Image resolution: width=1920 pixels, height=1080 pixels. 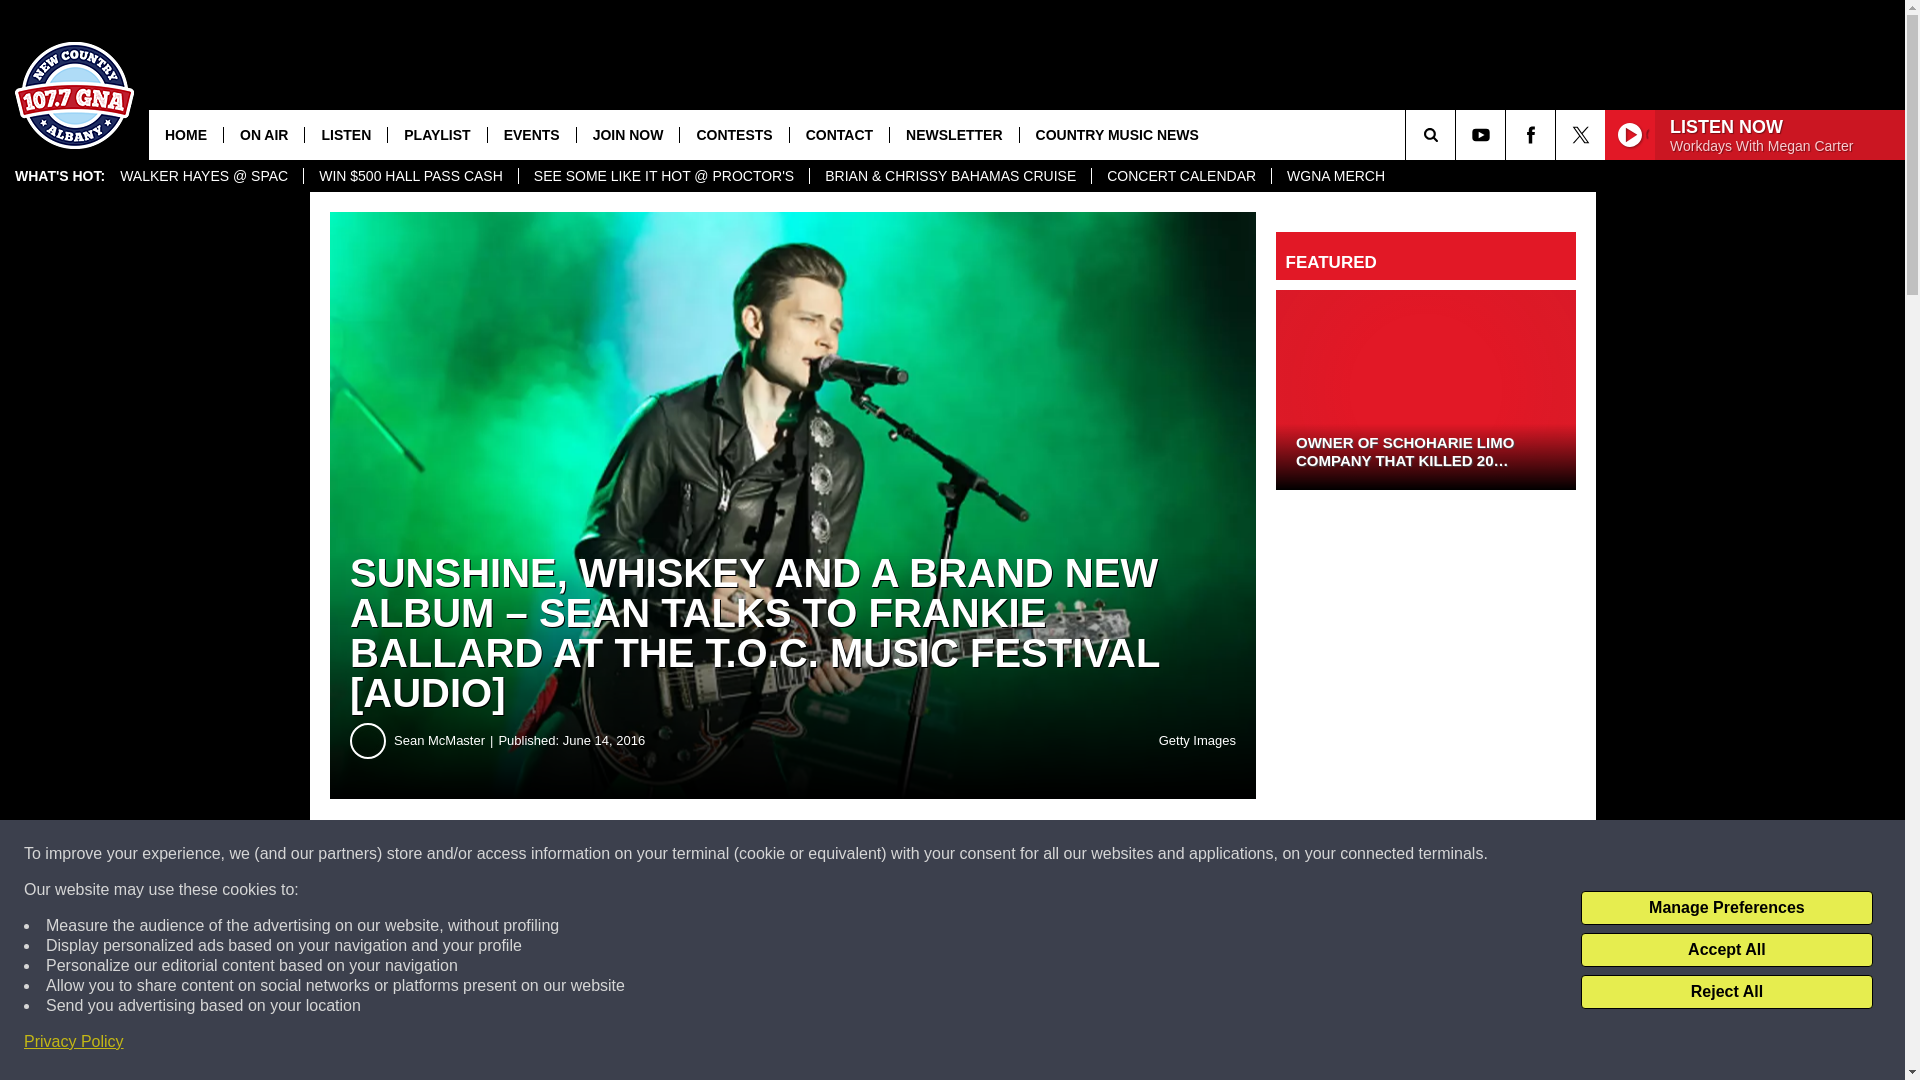 What do you see at coordinates (436, 134) in the screenshot?
I see `PLAYLIST` at bounding box center [436, 134].